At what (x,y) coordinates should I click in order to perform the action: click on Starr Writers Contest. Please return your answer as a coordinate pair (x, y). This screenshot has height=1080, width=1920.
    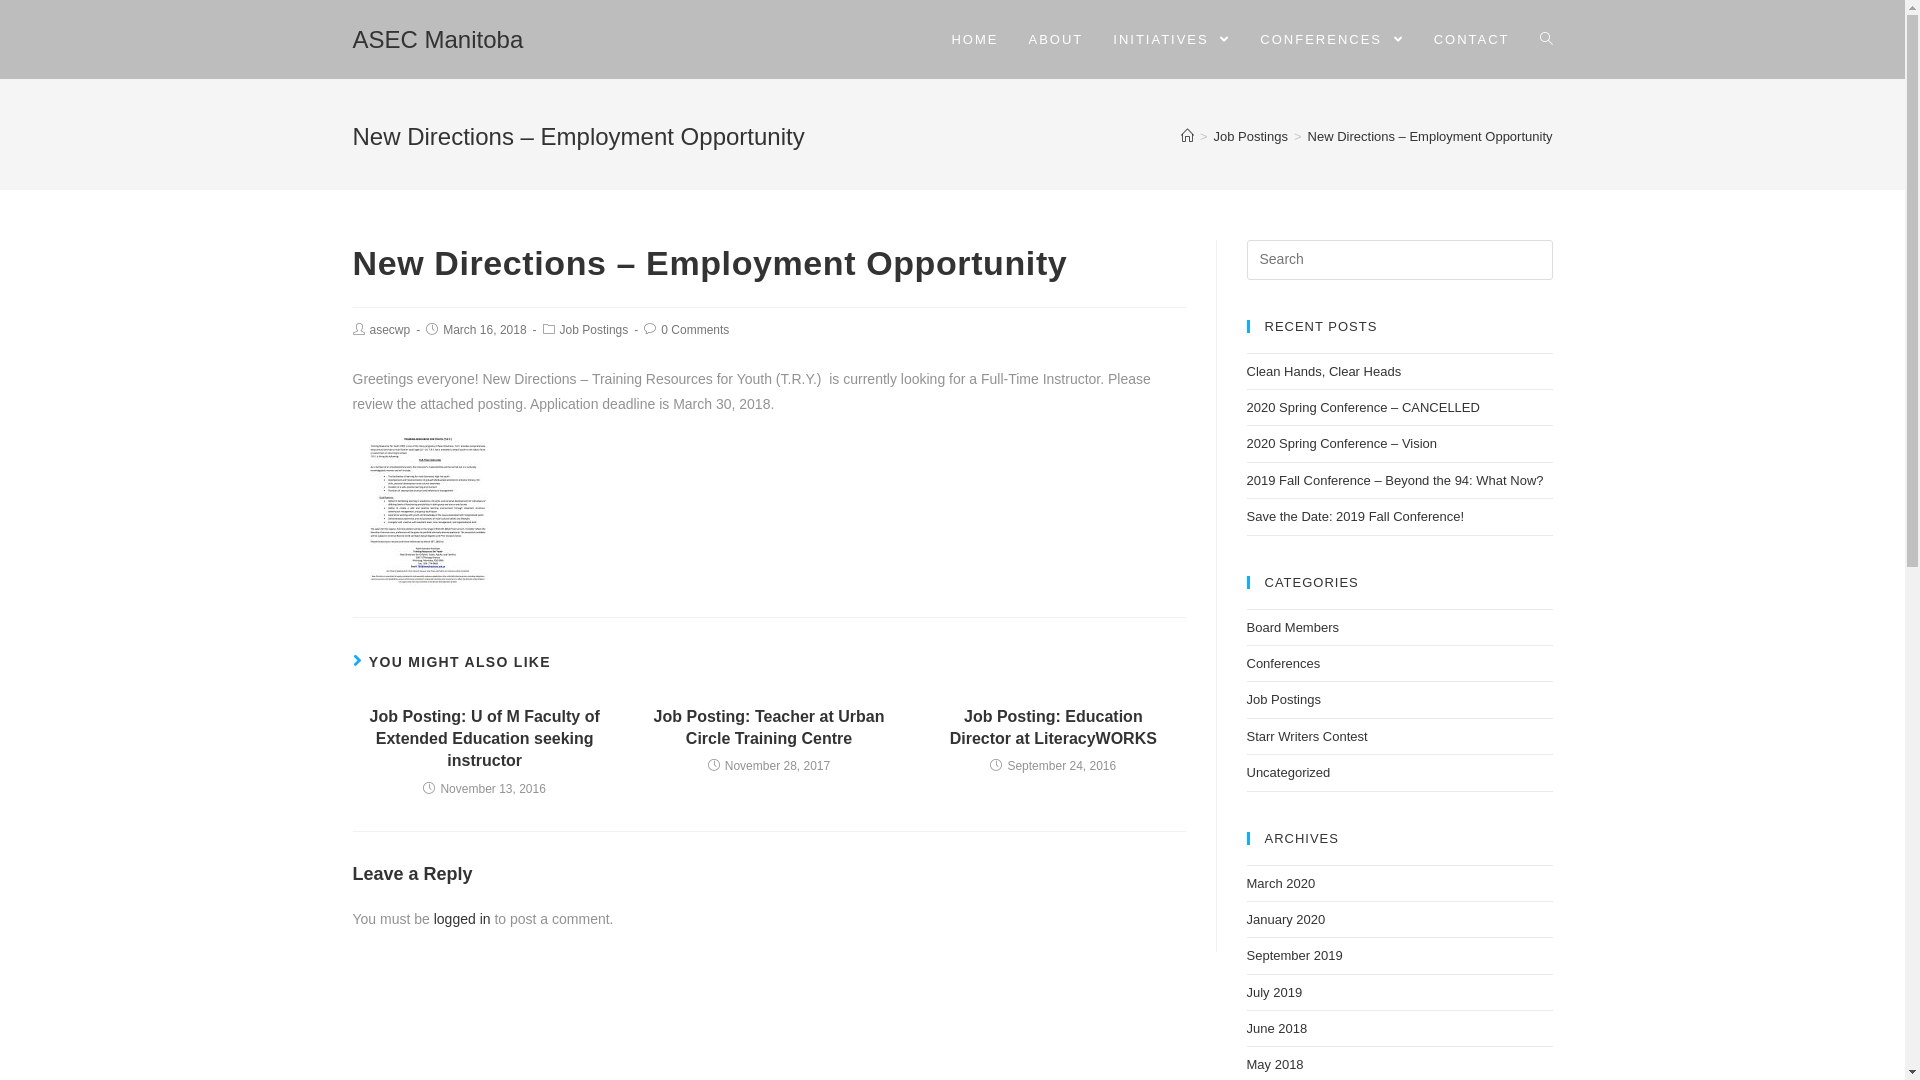
    Looking at the image, I should click on (1306, 736).